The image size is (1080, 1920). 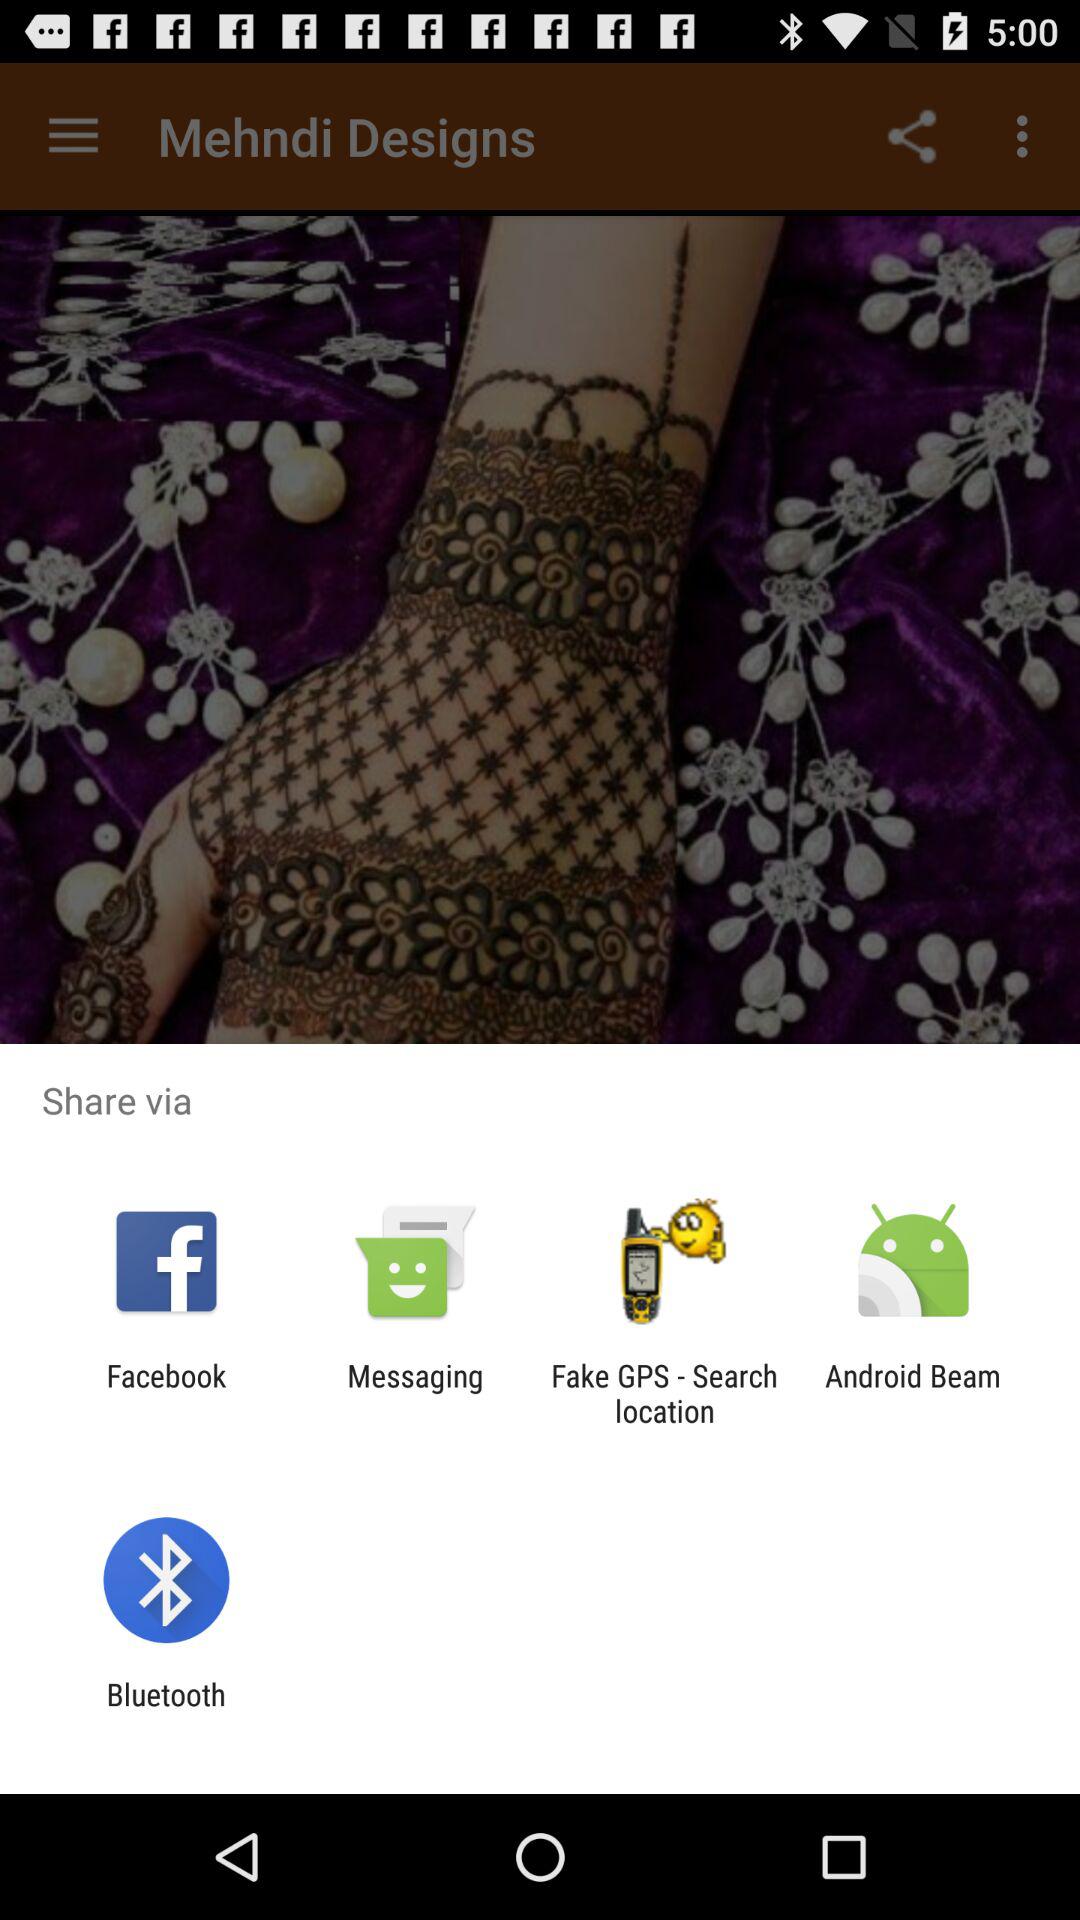 What do you see at coordinates (415, 1393) in the screenshot?
I see `tap the app to the left of fake gps search` at bounding box center [415, 1393].